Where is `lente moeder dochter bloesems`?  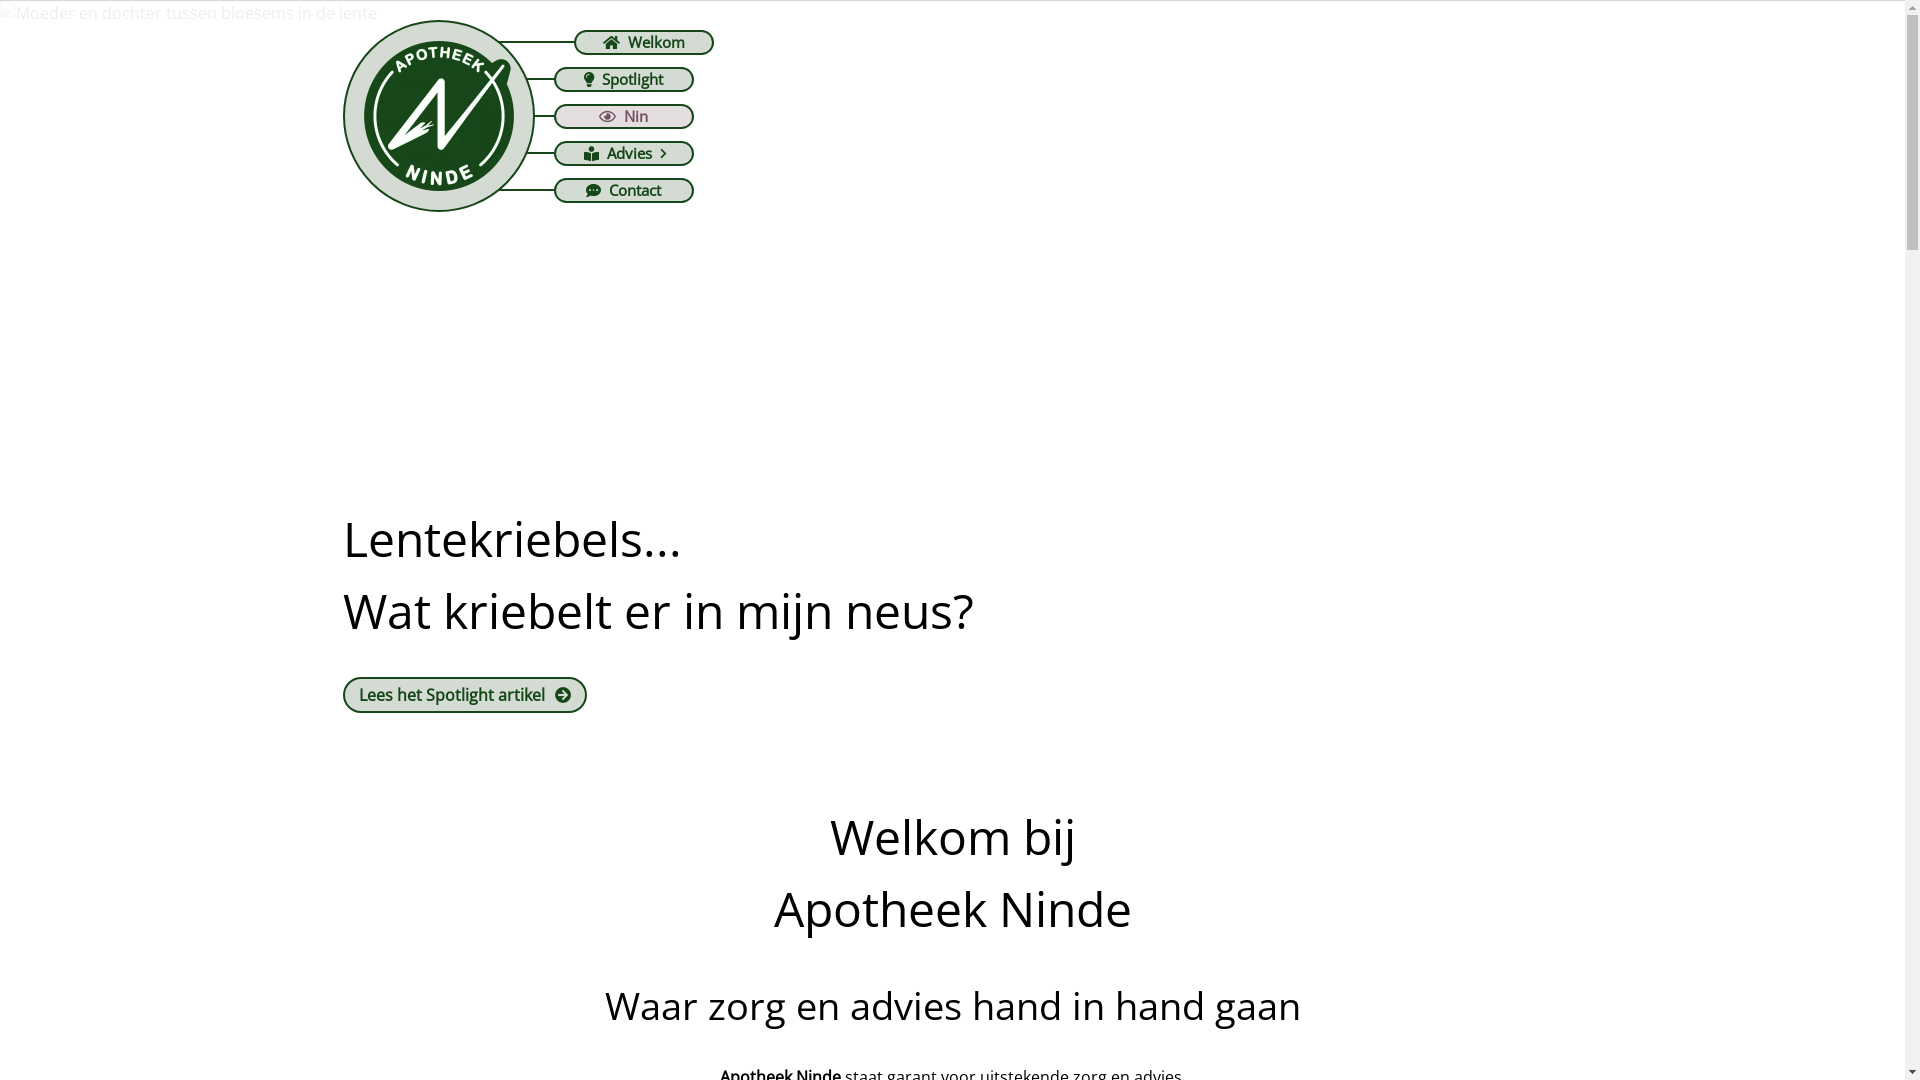 lente moeder dochter bloesems is located at coordinates (952, 361).